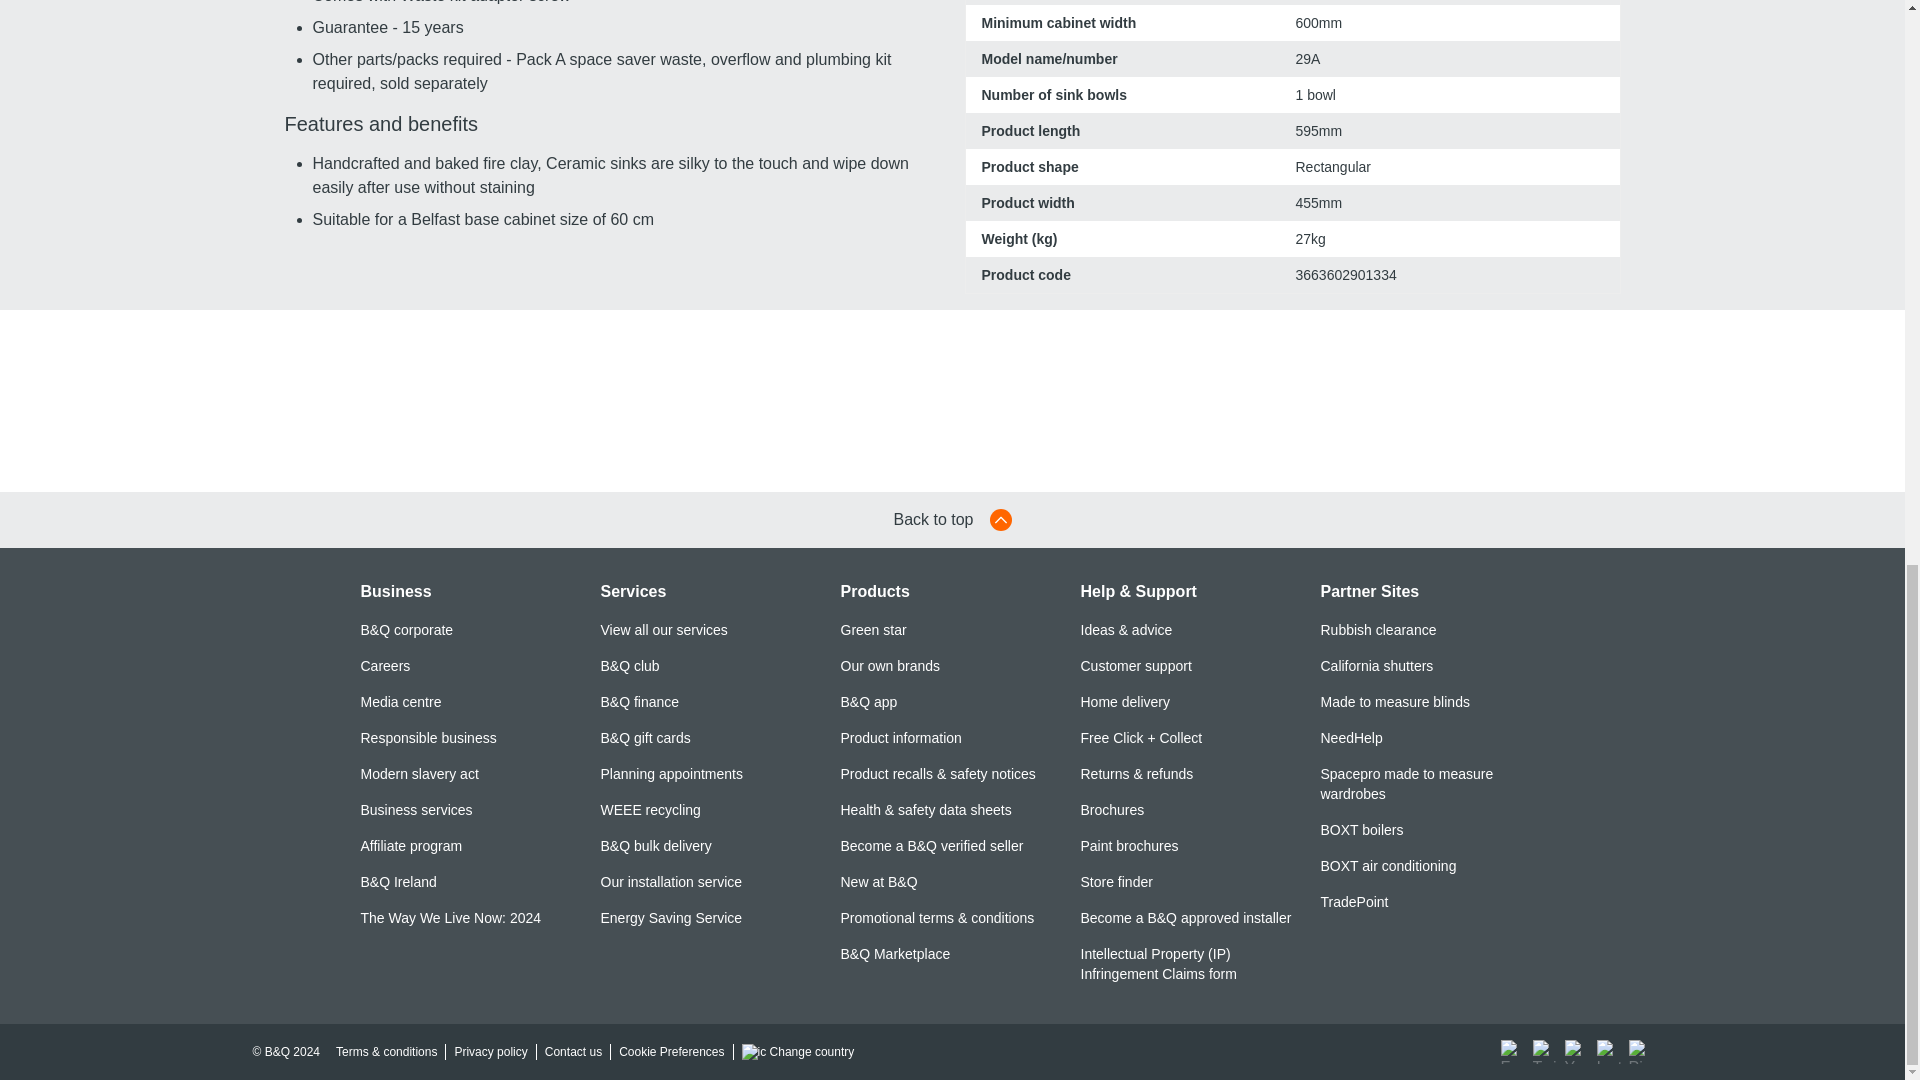 This screenshot has width=1920, height=1080. What do you see at coordinates (1576, 1052) in the screenshot?
I see `YouTube` at bounding box center [1576, 1052].